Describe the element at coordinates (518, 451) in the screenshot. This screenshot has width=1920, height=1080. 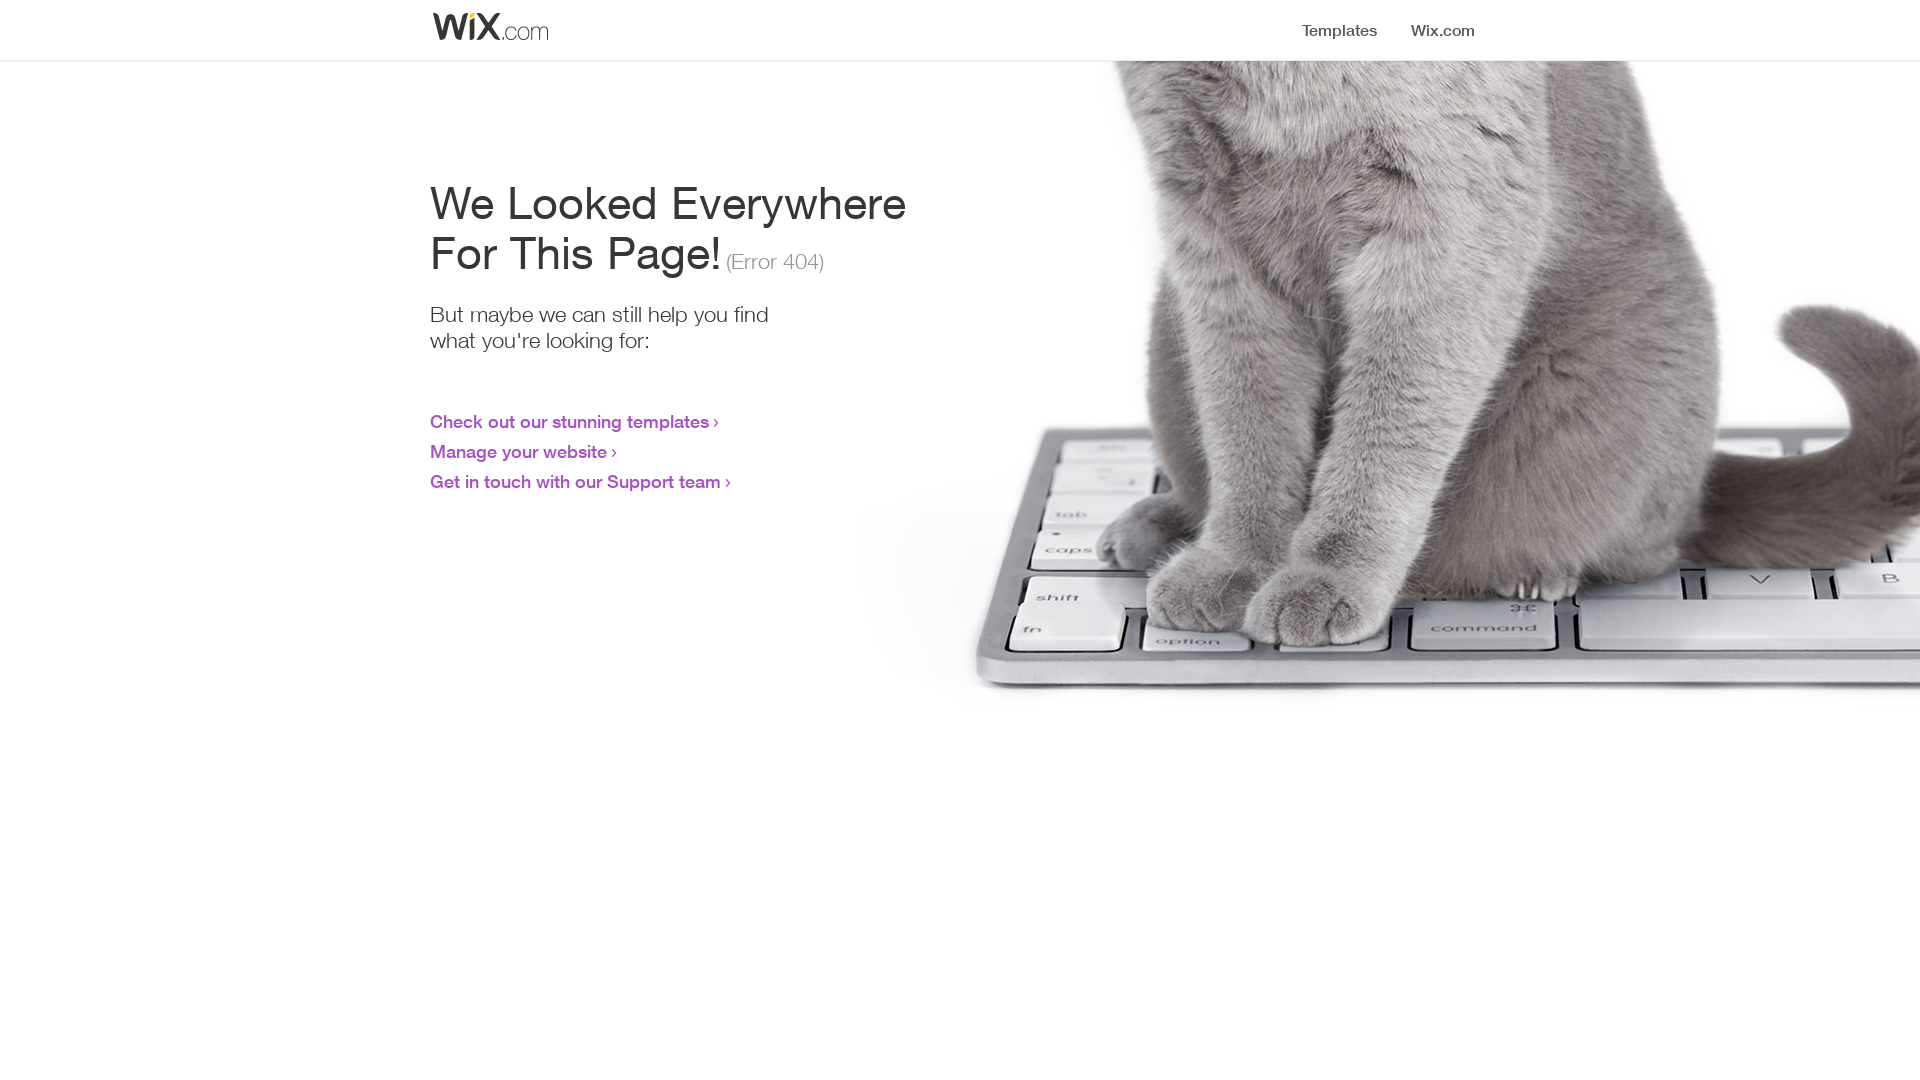
I see `Manage your website` at that location.